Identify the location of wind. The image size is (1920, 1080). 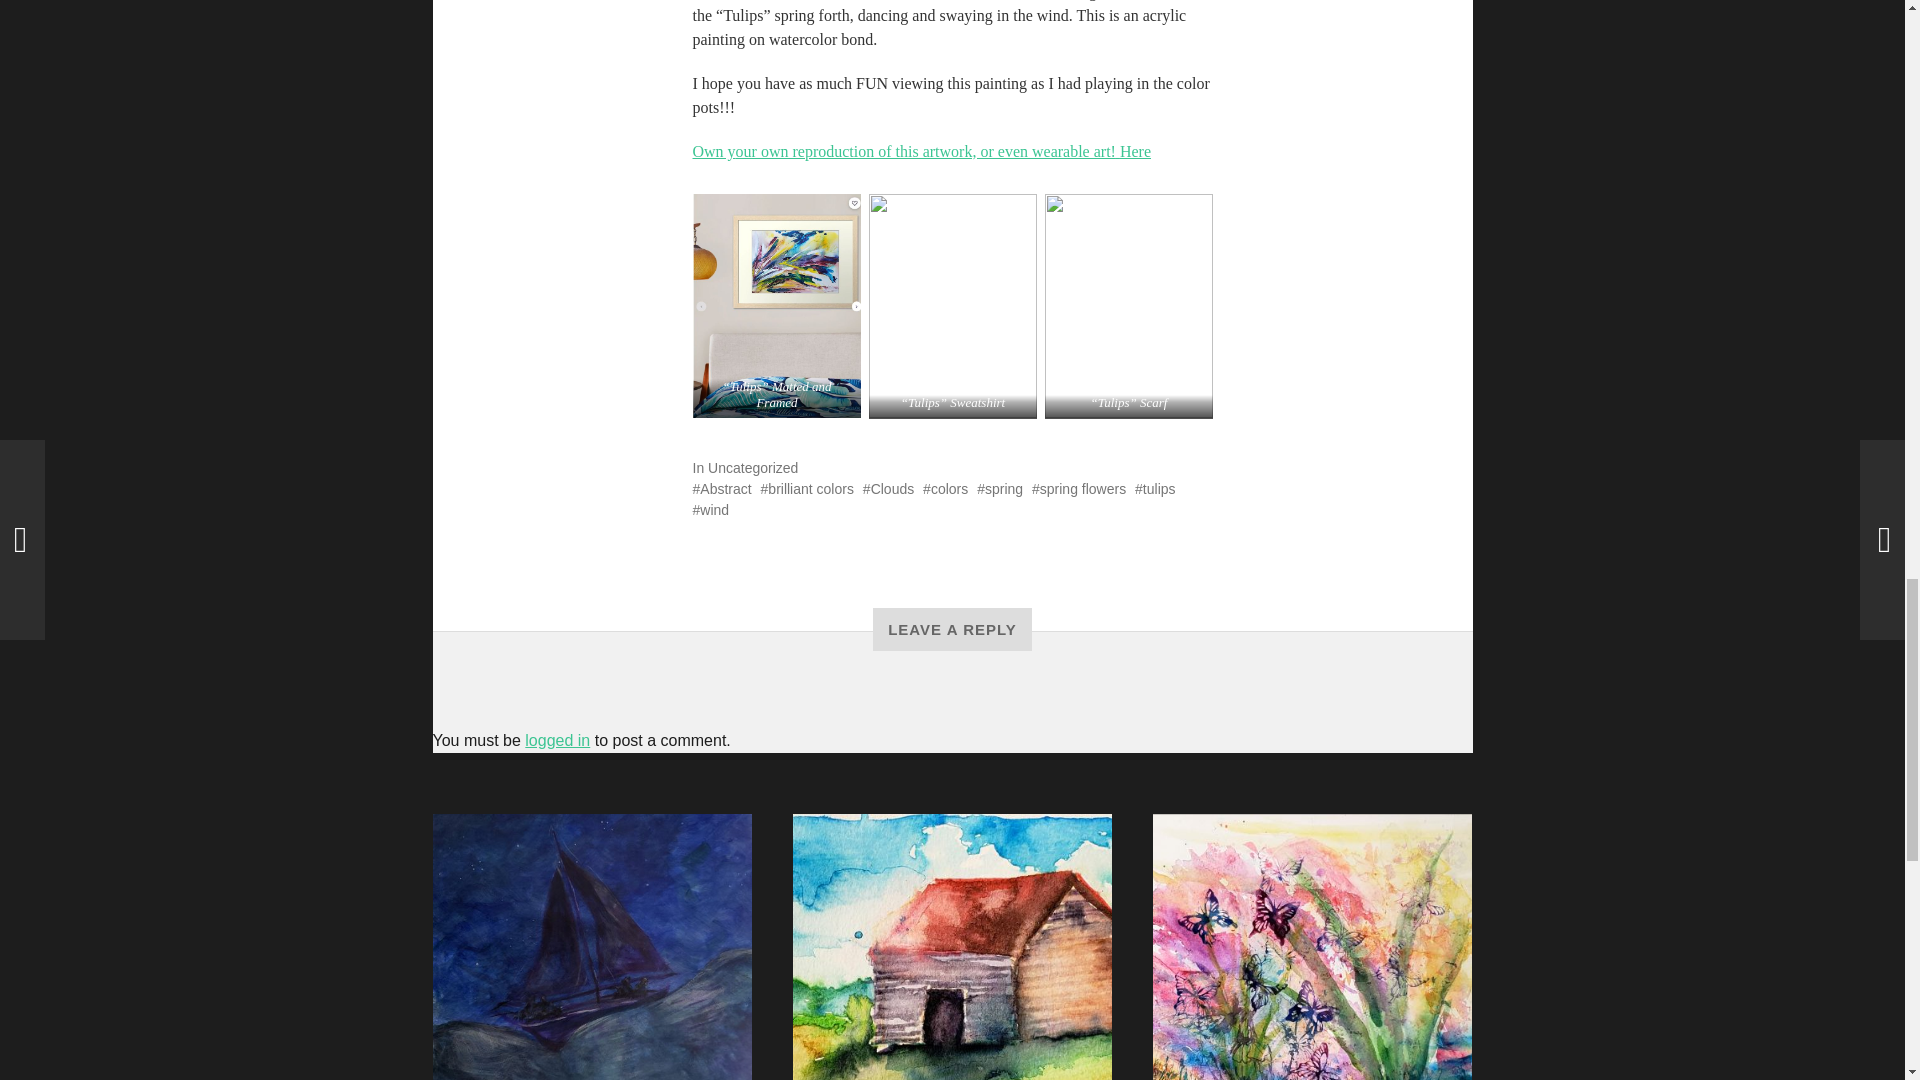
(710, 510).